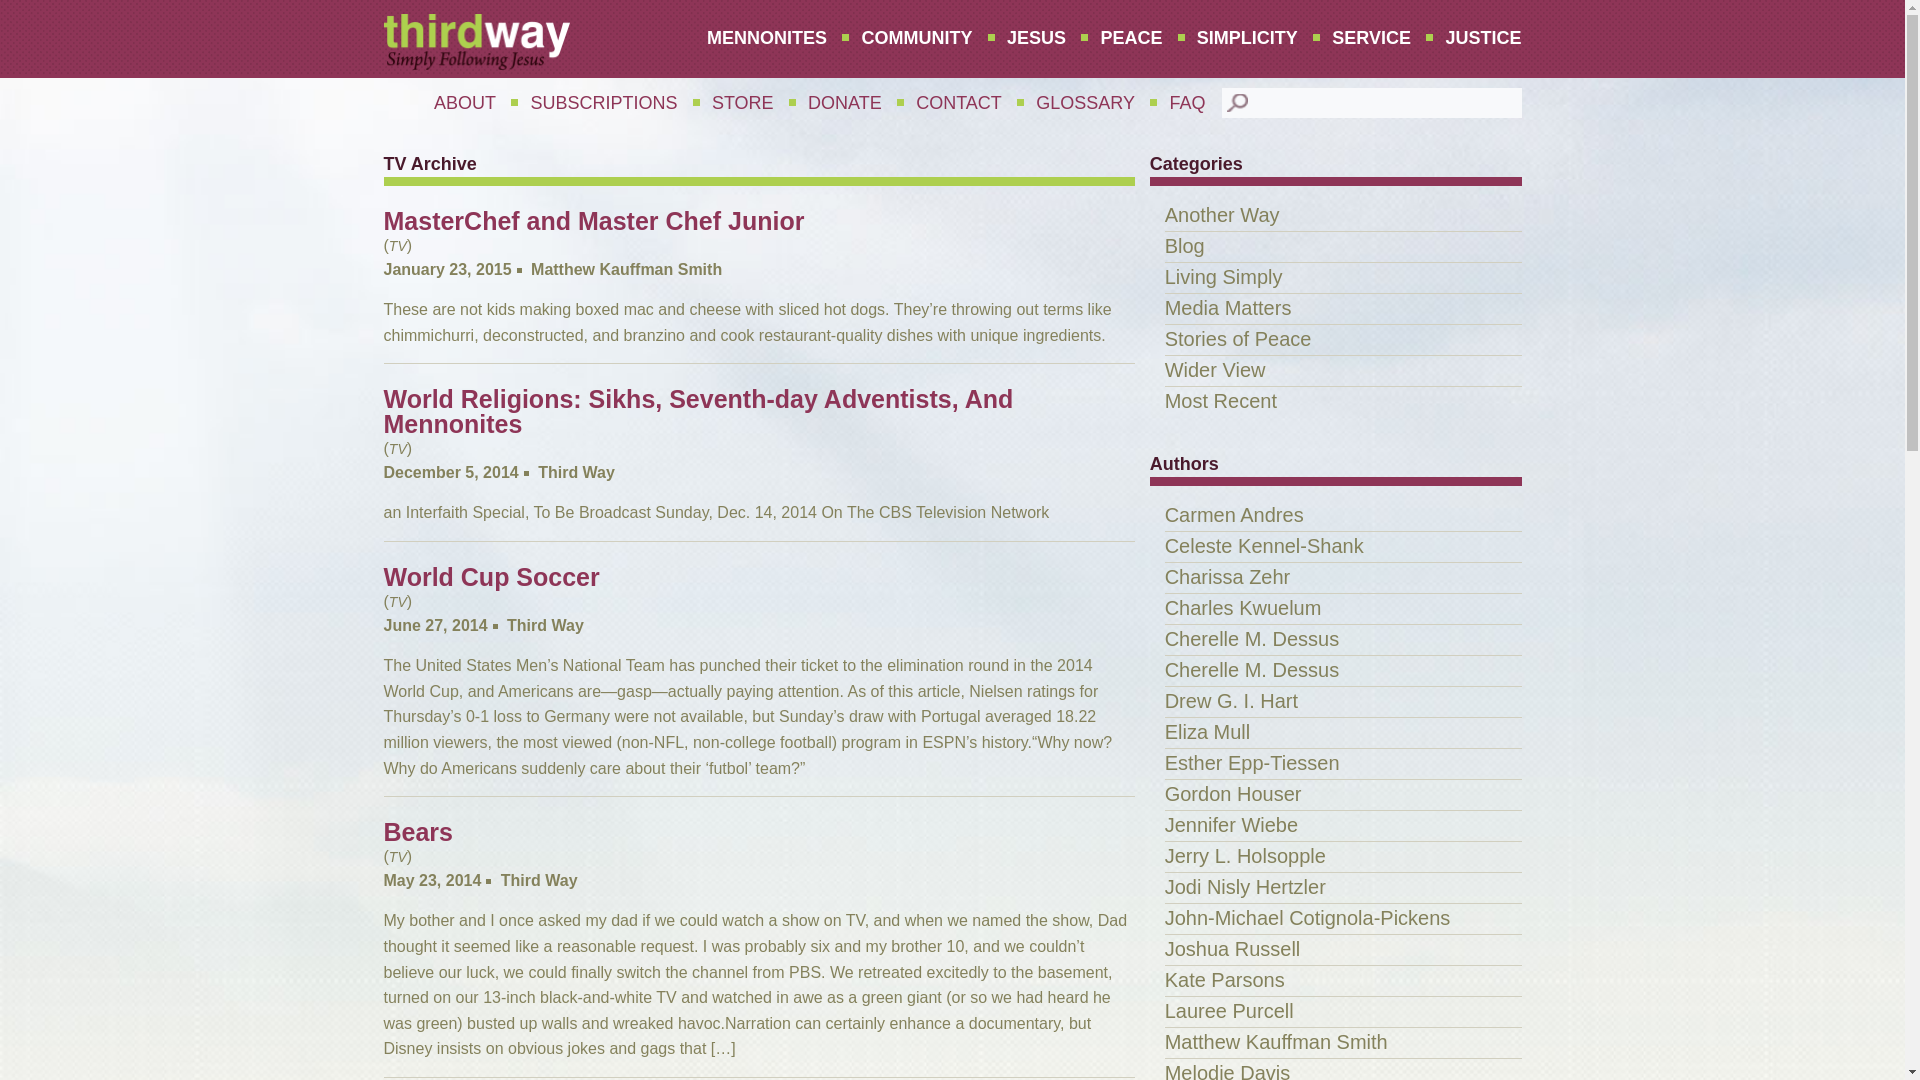  Describe the element at coordinates (1231, 700) in the screenshot. I see `View all post filed under Drew G. I. Hart` at that location.